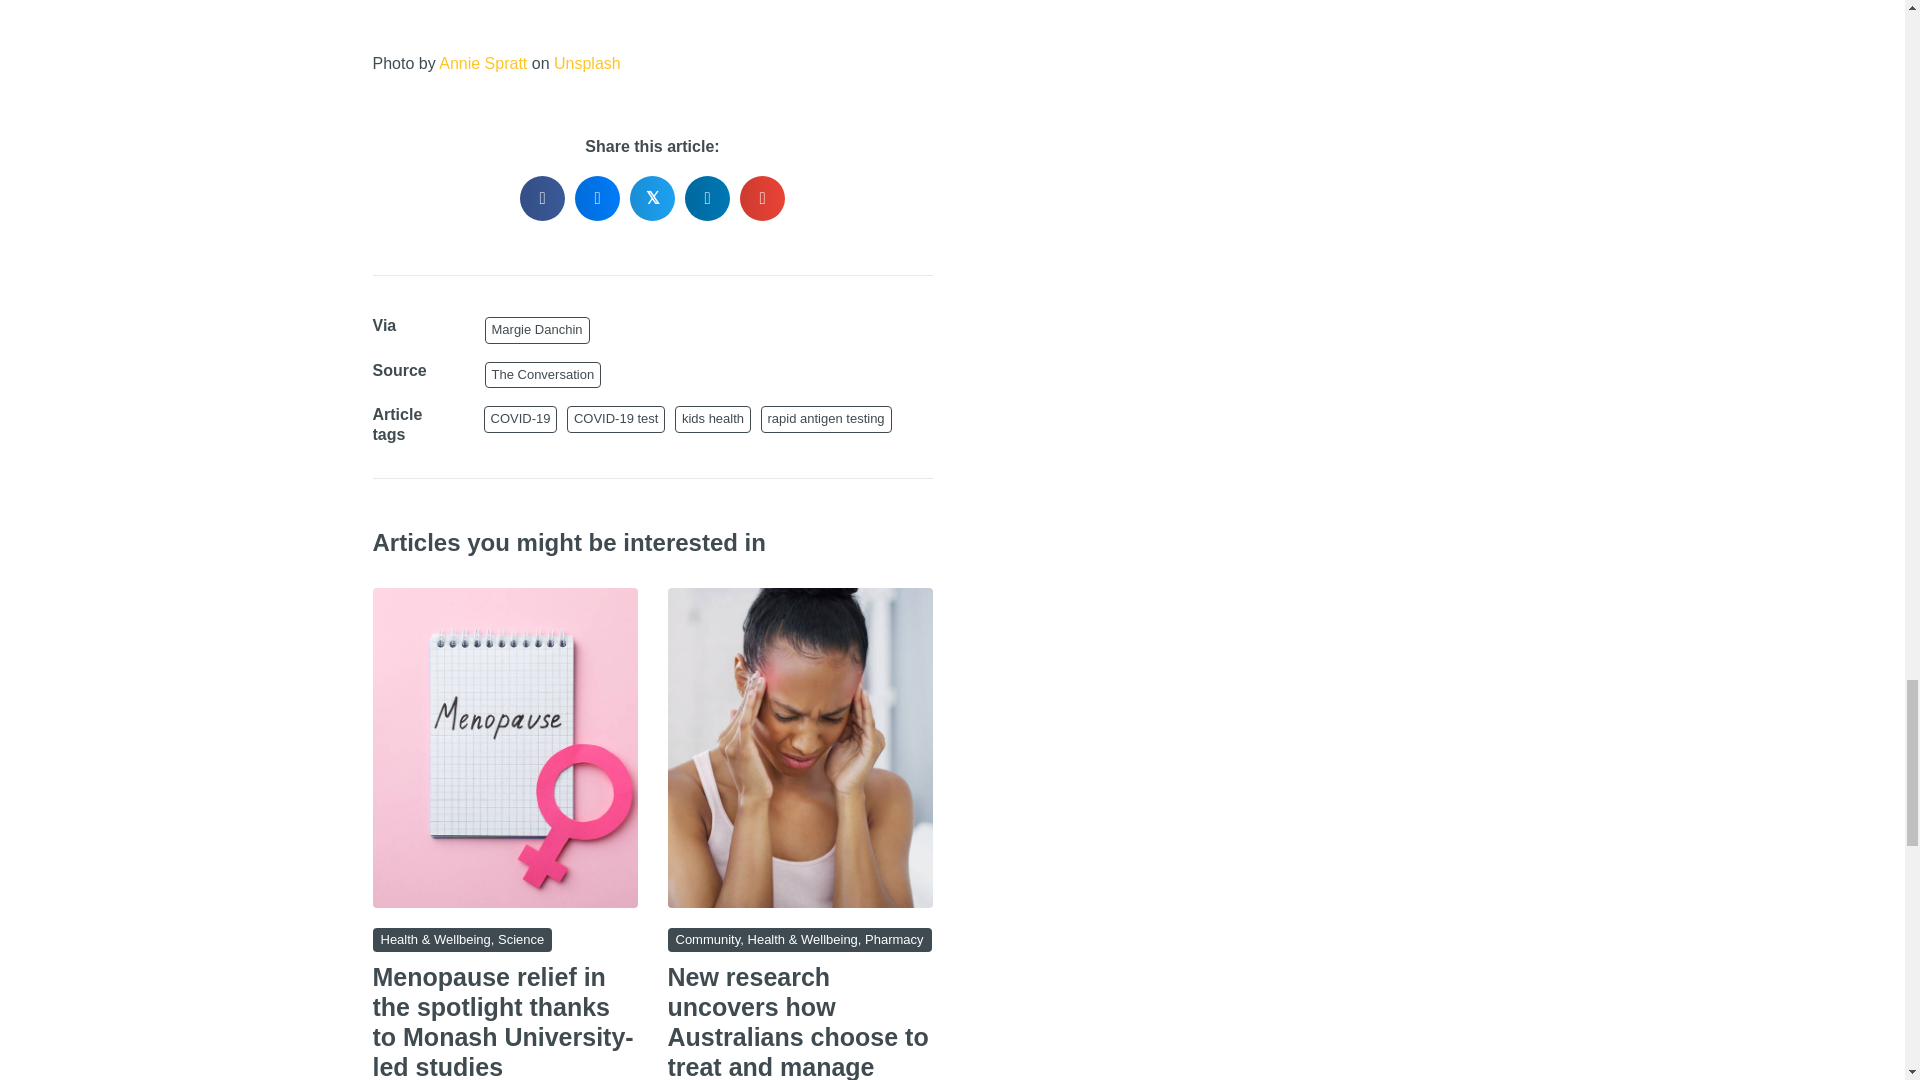 This screenshot has height=1080, width=1920. I want to click on rapid antigen testing, so click(826, 420).